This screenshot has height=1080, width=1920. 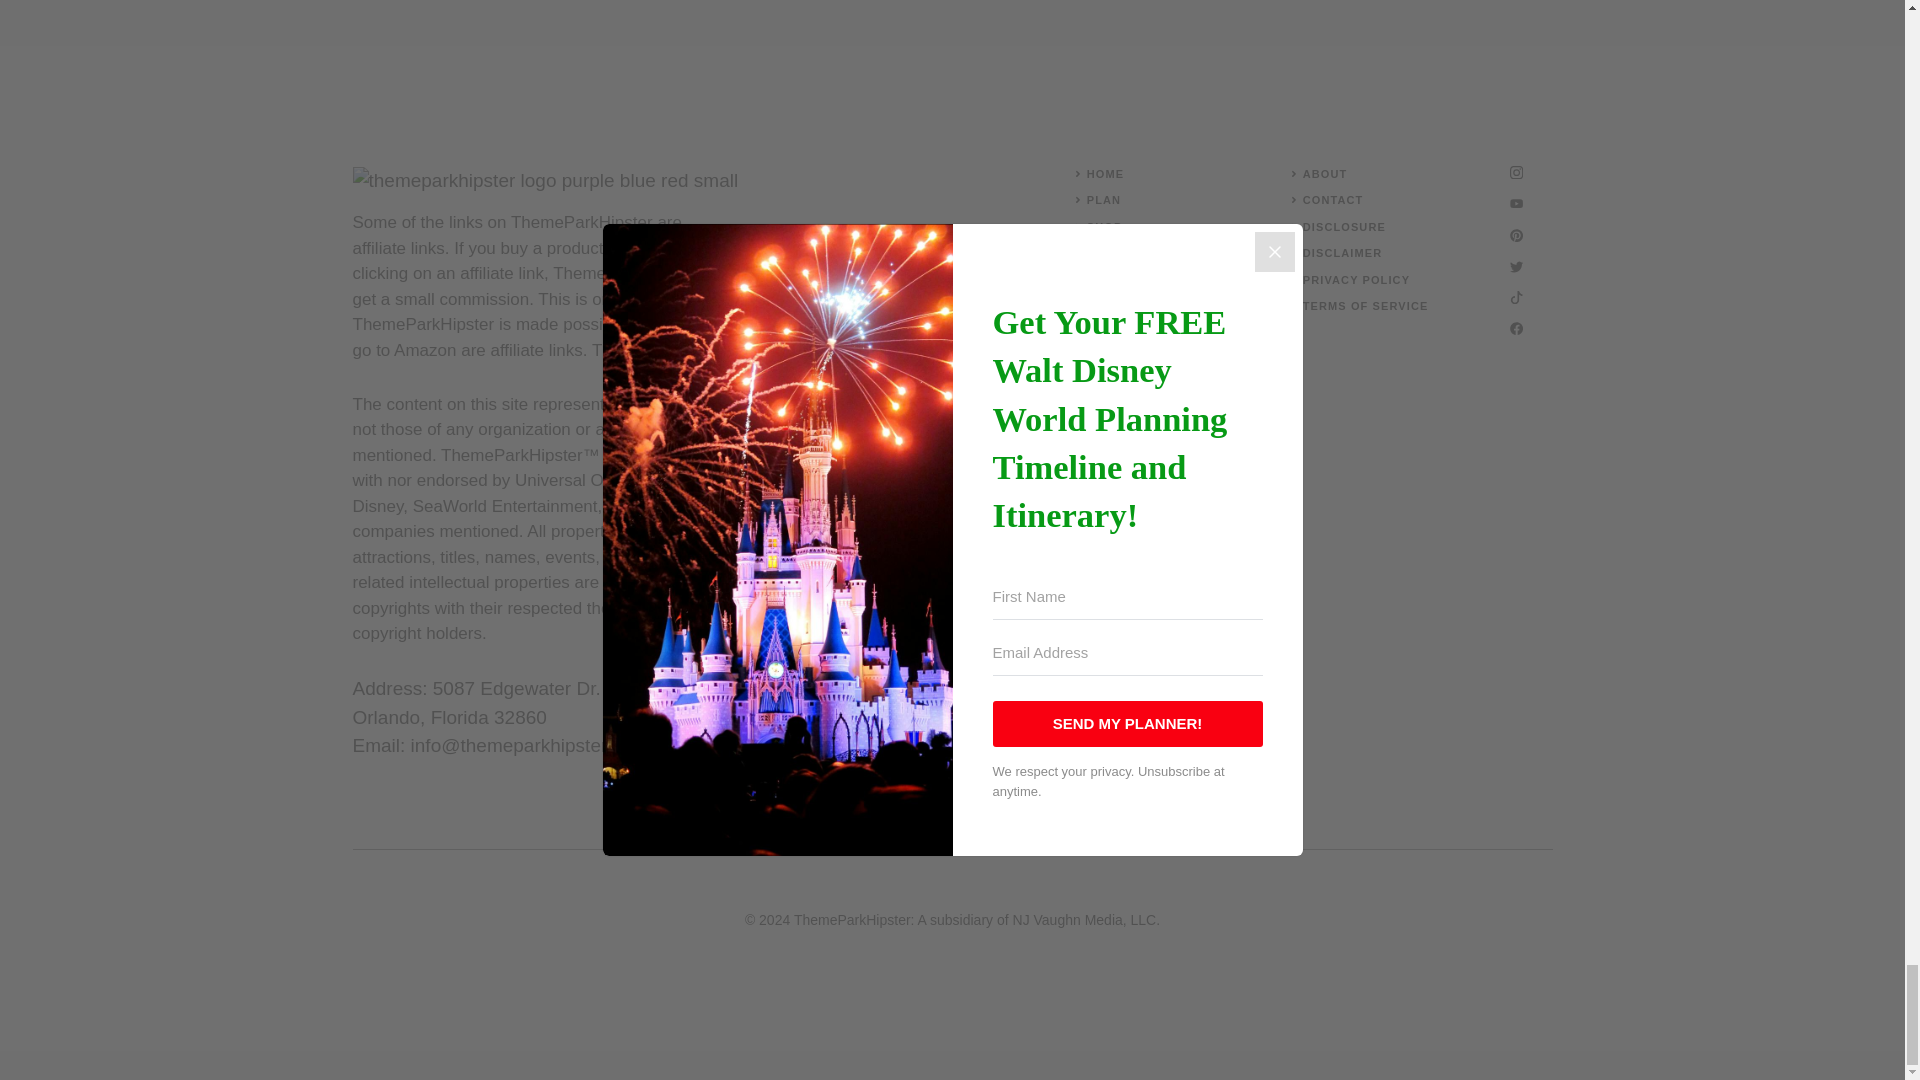 What do you see at coordinates (544, 181) in the screenshot?
I see `themeparkhipster logo purple blue red small` at bounding box center [544, 181].